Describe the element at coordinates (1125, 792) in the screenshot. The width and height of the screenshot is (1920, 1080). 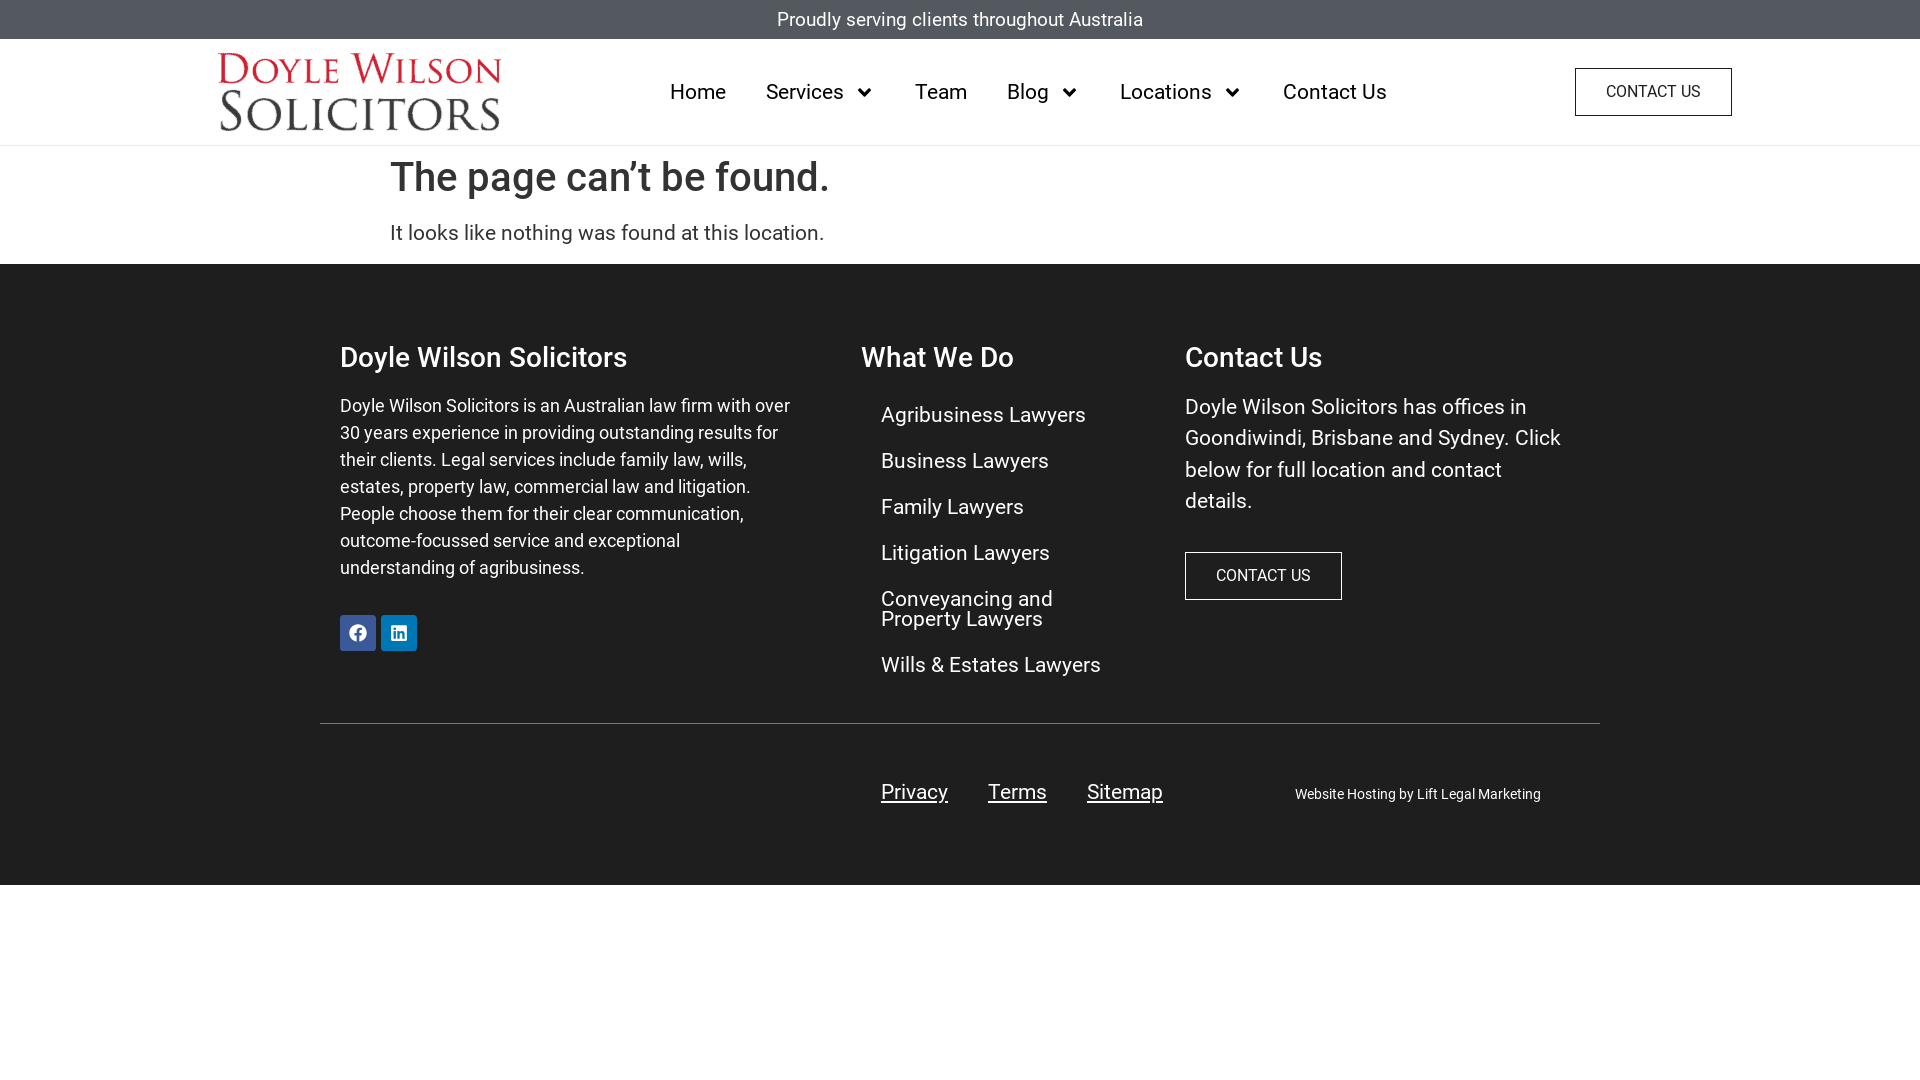
I see `Sitemap` at that location.